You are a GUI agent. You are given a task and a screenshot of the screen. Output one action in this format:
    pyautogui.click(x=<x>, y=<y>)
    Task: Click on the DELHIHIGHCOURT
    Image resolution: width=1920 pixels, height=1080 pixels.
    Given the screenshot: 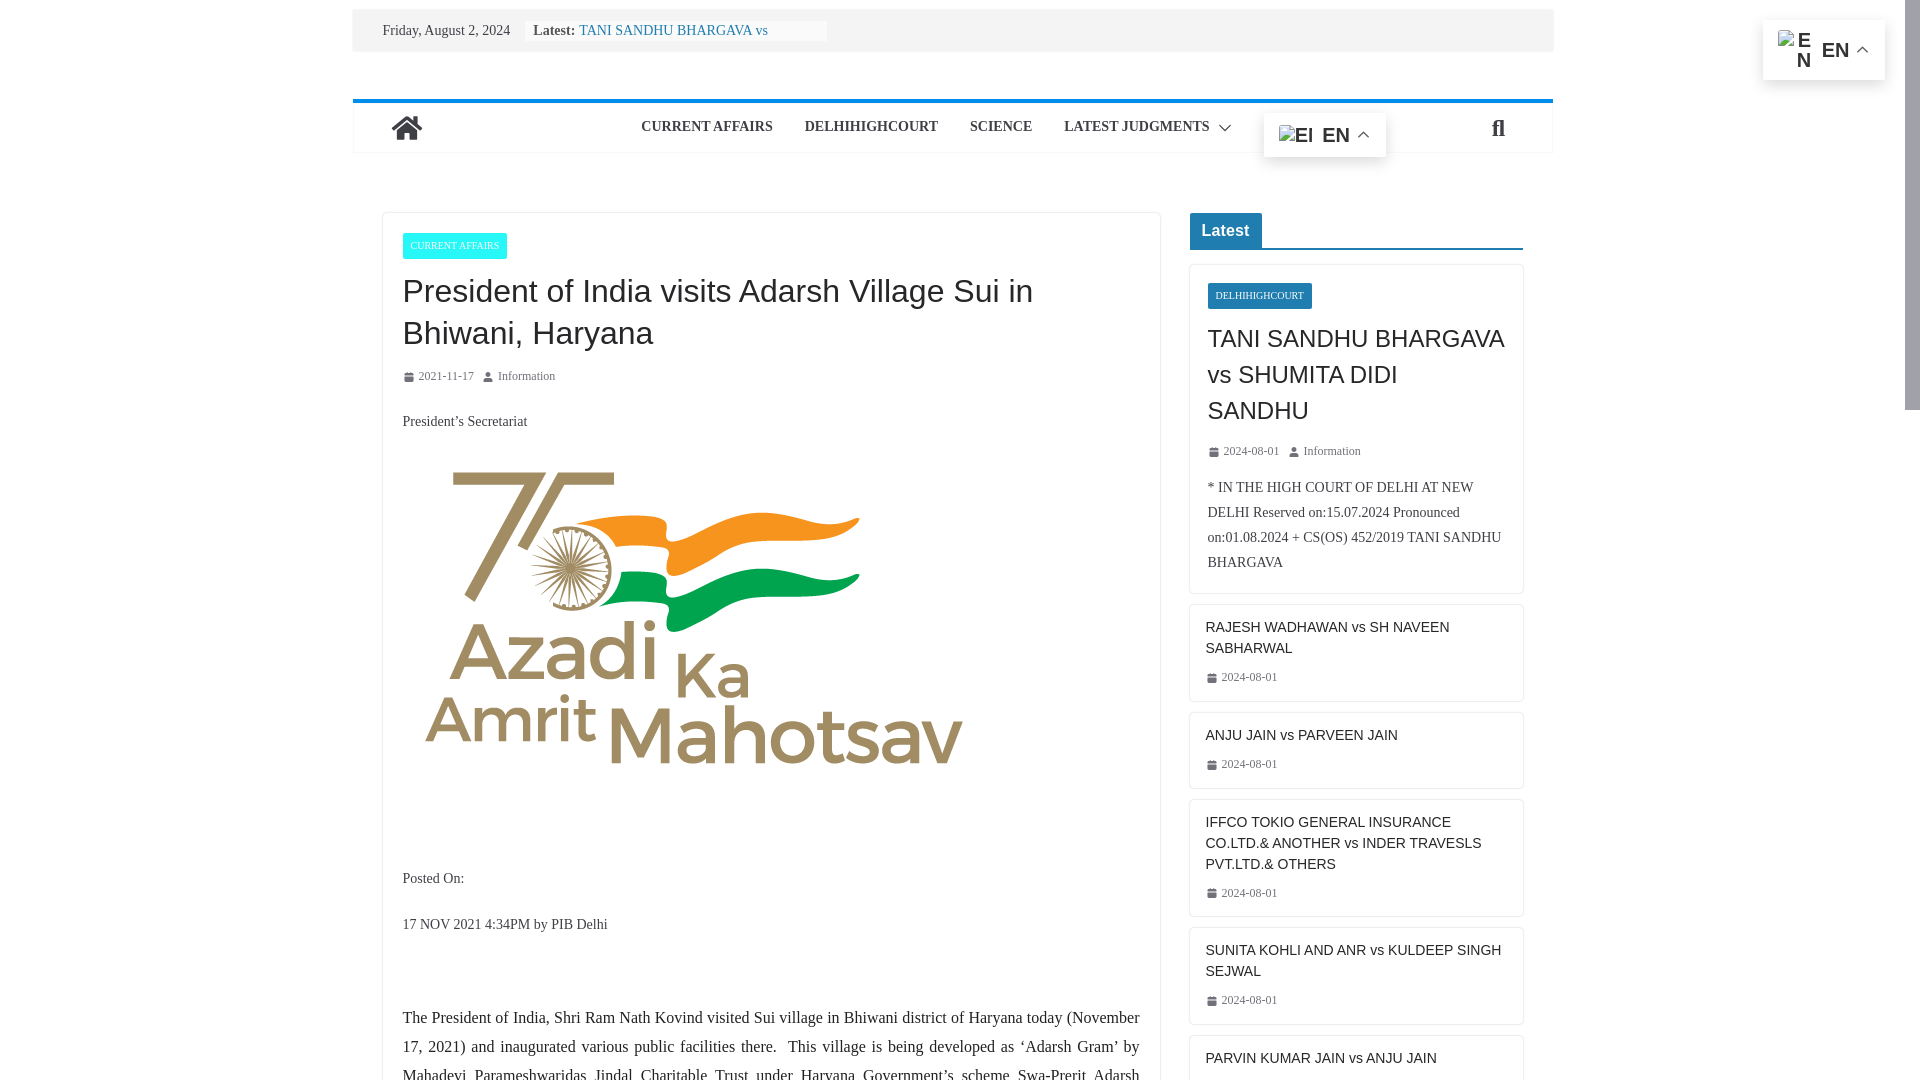 What is the action you would take?
    pyautogui.click(x=1259, y=295)
    